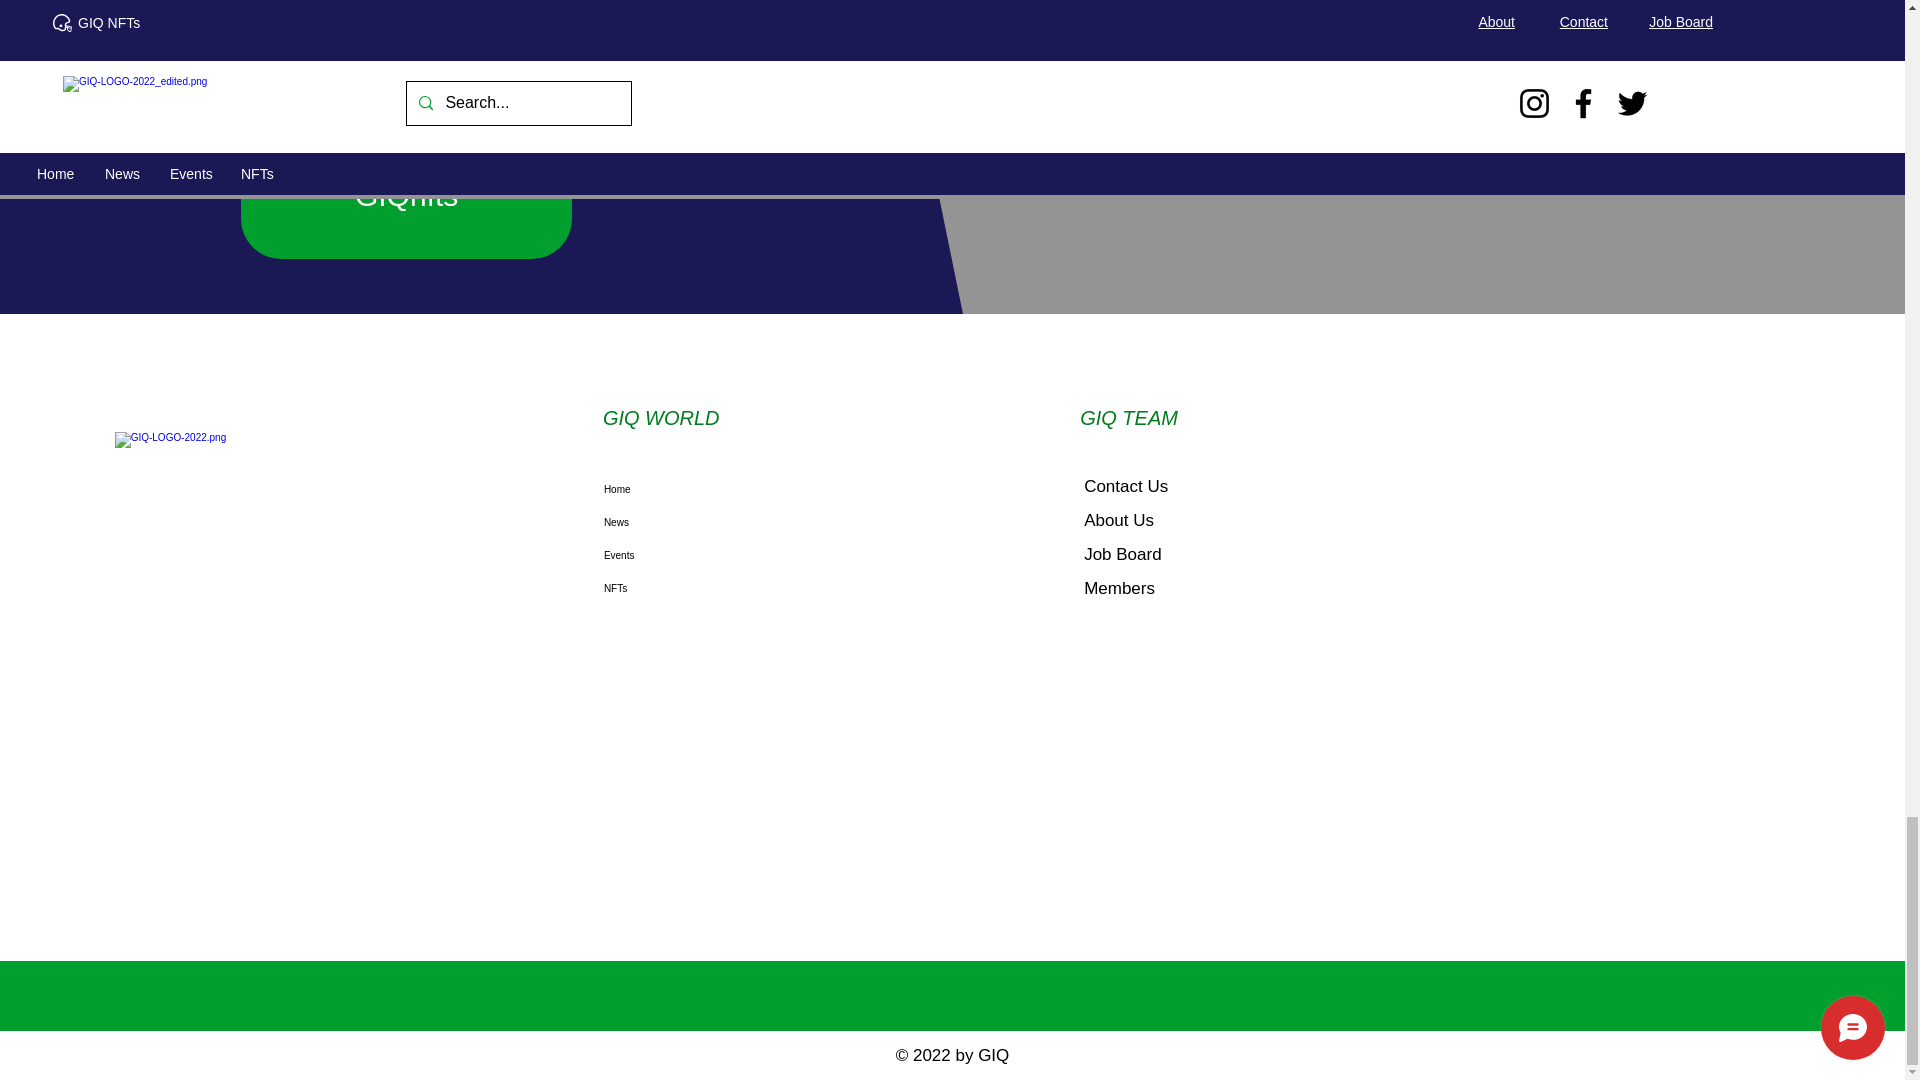 The image size is (1920, 1080). Describe the element at coordinates (406, 196) in the screenshot. I see `GIQnfts` at that location.